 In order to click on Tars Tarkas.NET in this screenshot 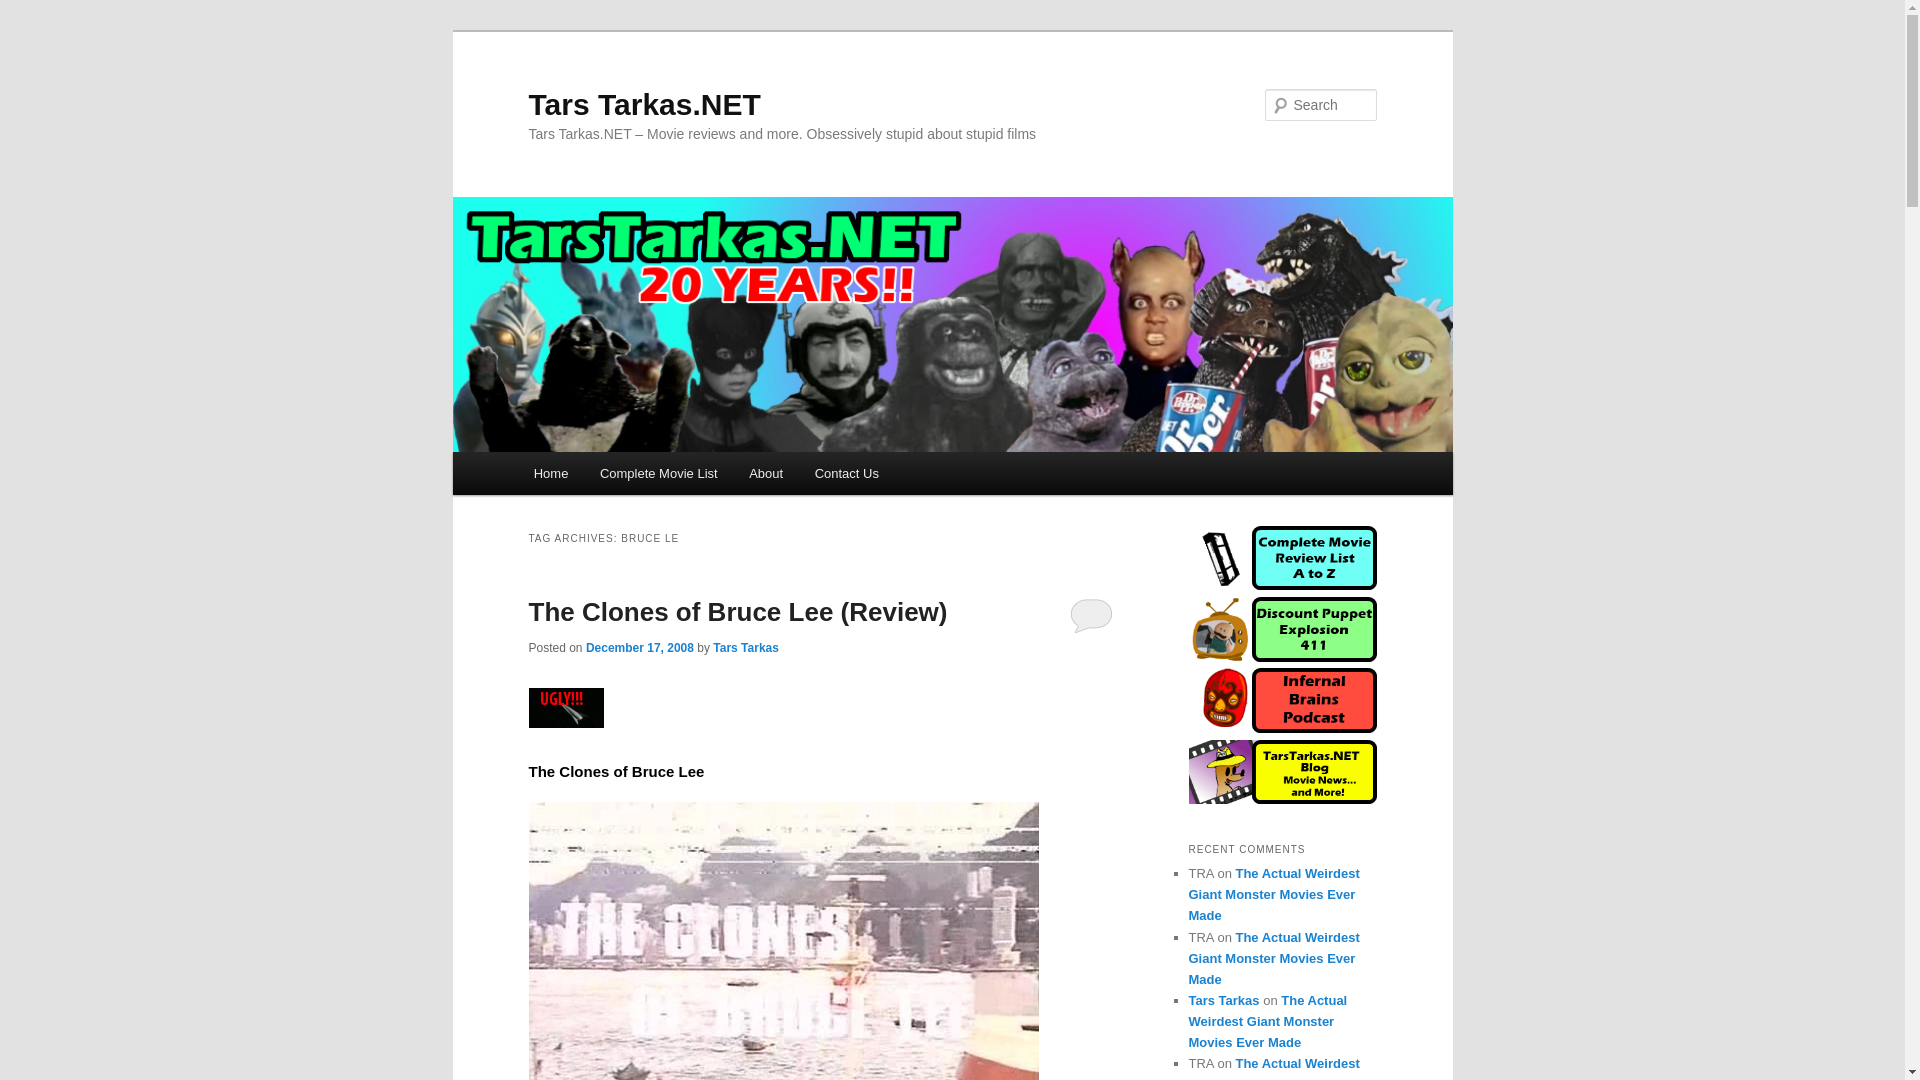, I will do `click(644, 104)`.